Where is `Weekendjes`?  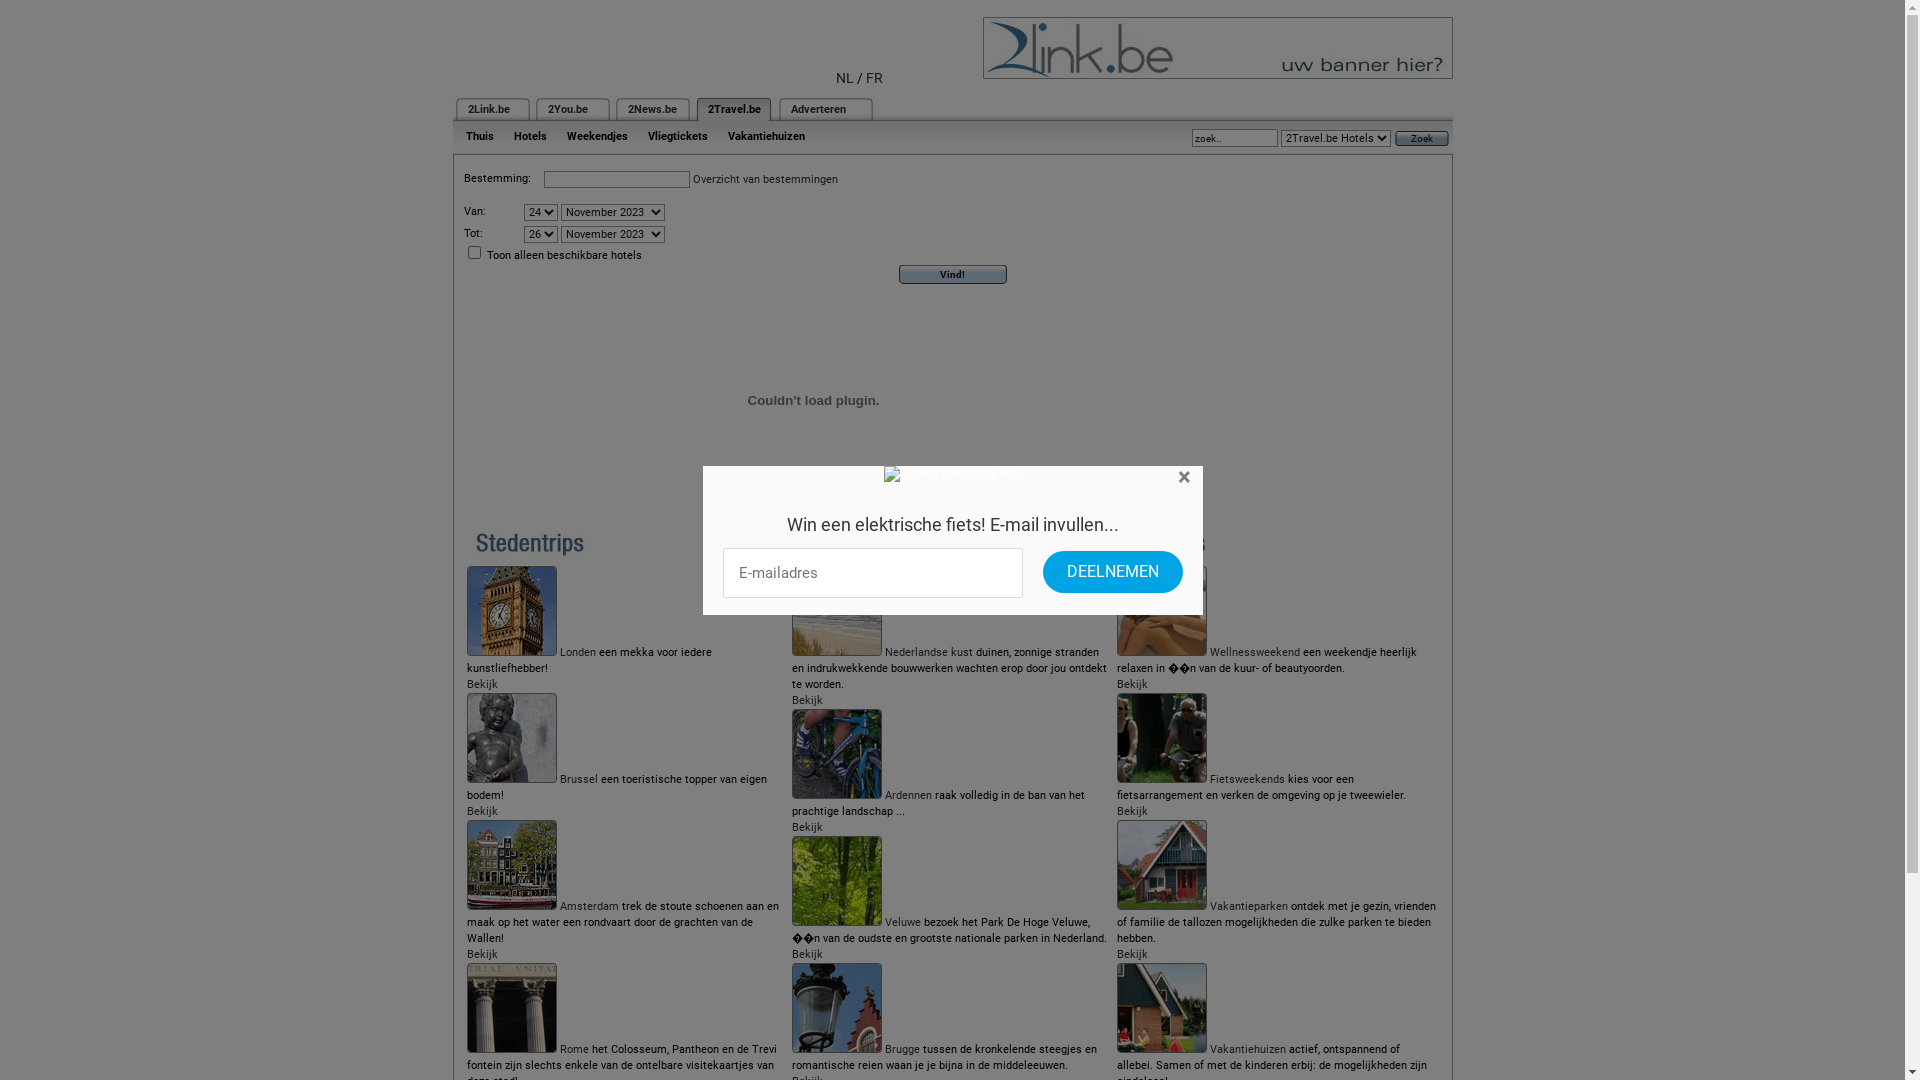 Weekendjes is located at coordinates (596, 136).